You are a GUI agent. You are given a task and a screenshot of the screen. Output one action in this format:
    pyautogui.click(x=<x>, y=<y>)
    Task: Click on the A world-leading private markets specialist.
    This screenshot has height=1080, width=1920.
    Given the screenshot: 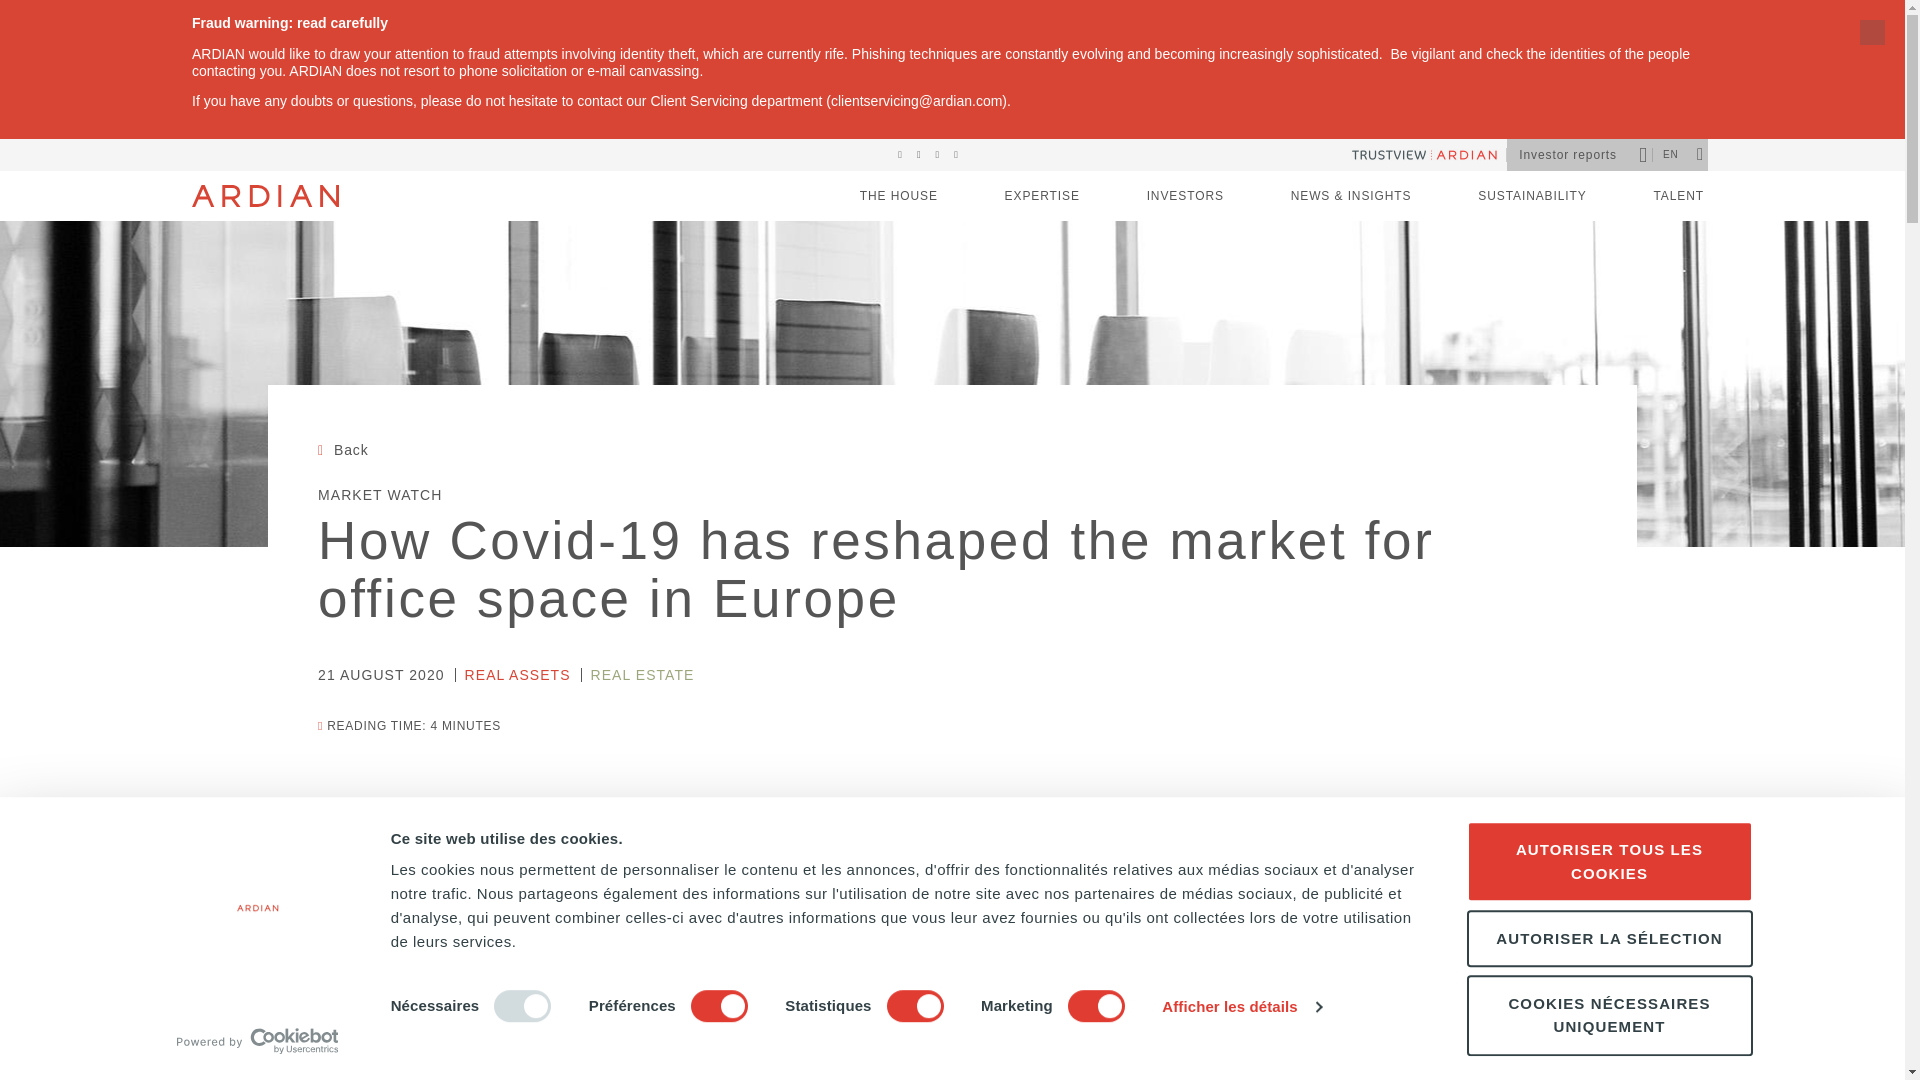 What is the action you would take?
    pyautogui.click(x=1042, y=196)
    